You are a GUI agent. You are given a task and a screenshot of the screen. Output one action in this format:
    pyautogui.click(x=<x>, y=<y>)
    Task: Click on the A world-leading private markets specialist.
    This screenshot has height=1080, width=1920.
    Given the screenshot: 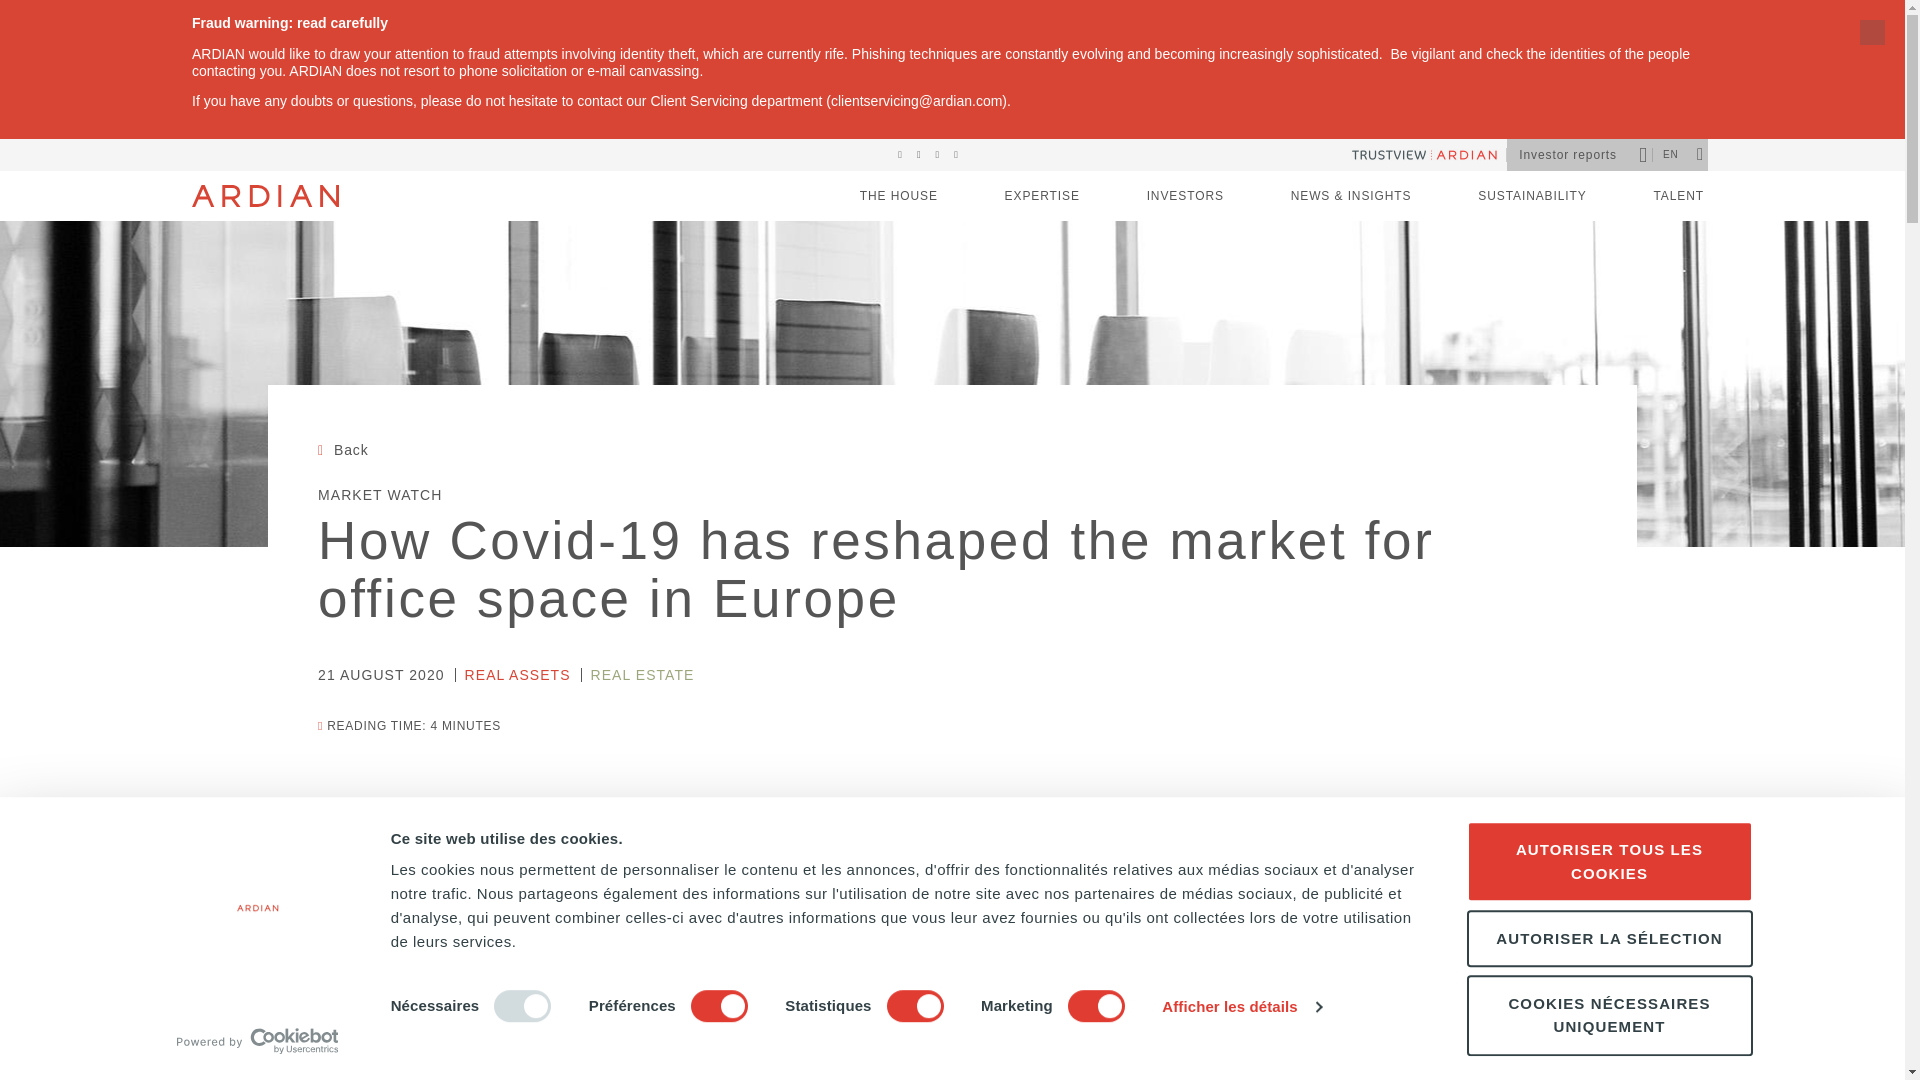 What is the action you would take?
    pyautogui.click(x=1042, y=196)
    